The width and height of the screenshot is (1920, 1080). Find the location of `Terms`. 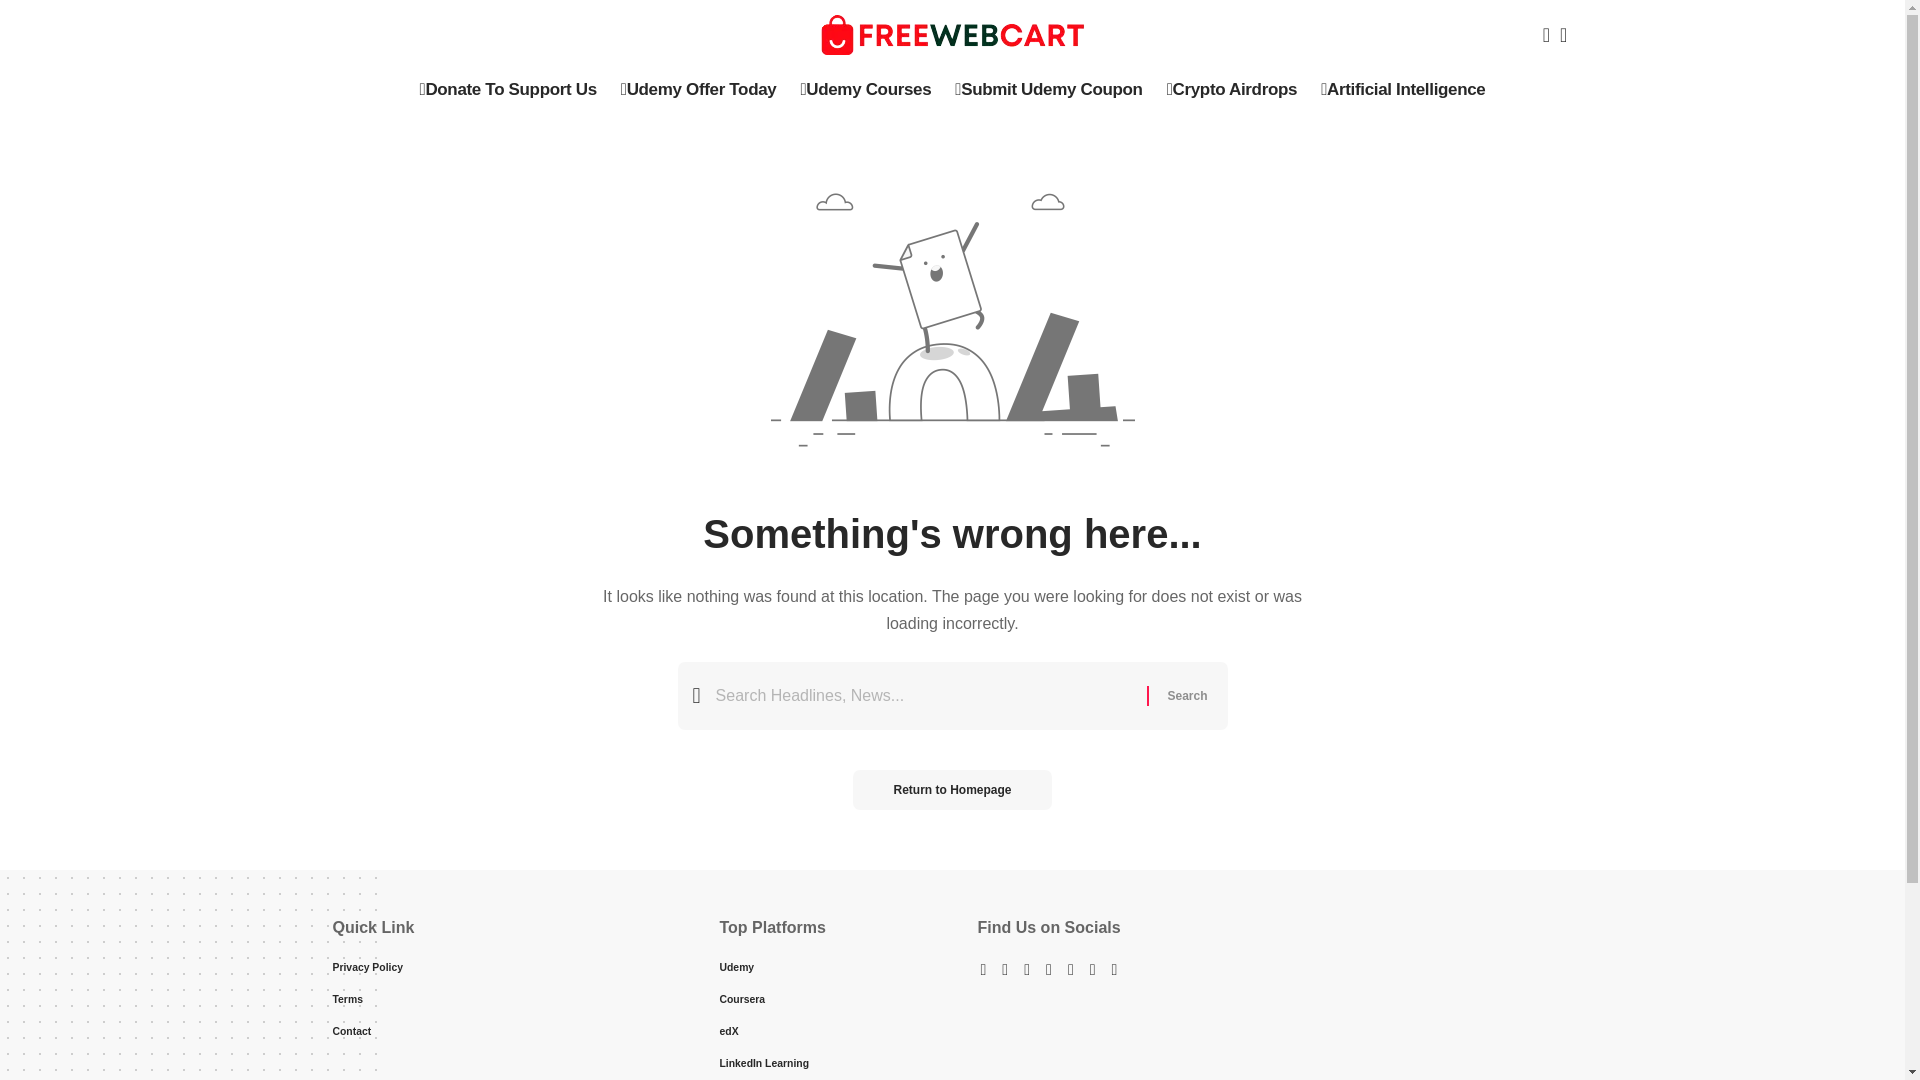

Terms is located at coordinates (500, 998).